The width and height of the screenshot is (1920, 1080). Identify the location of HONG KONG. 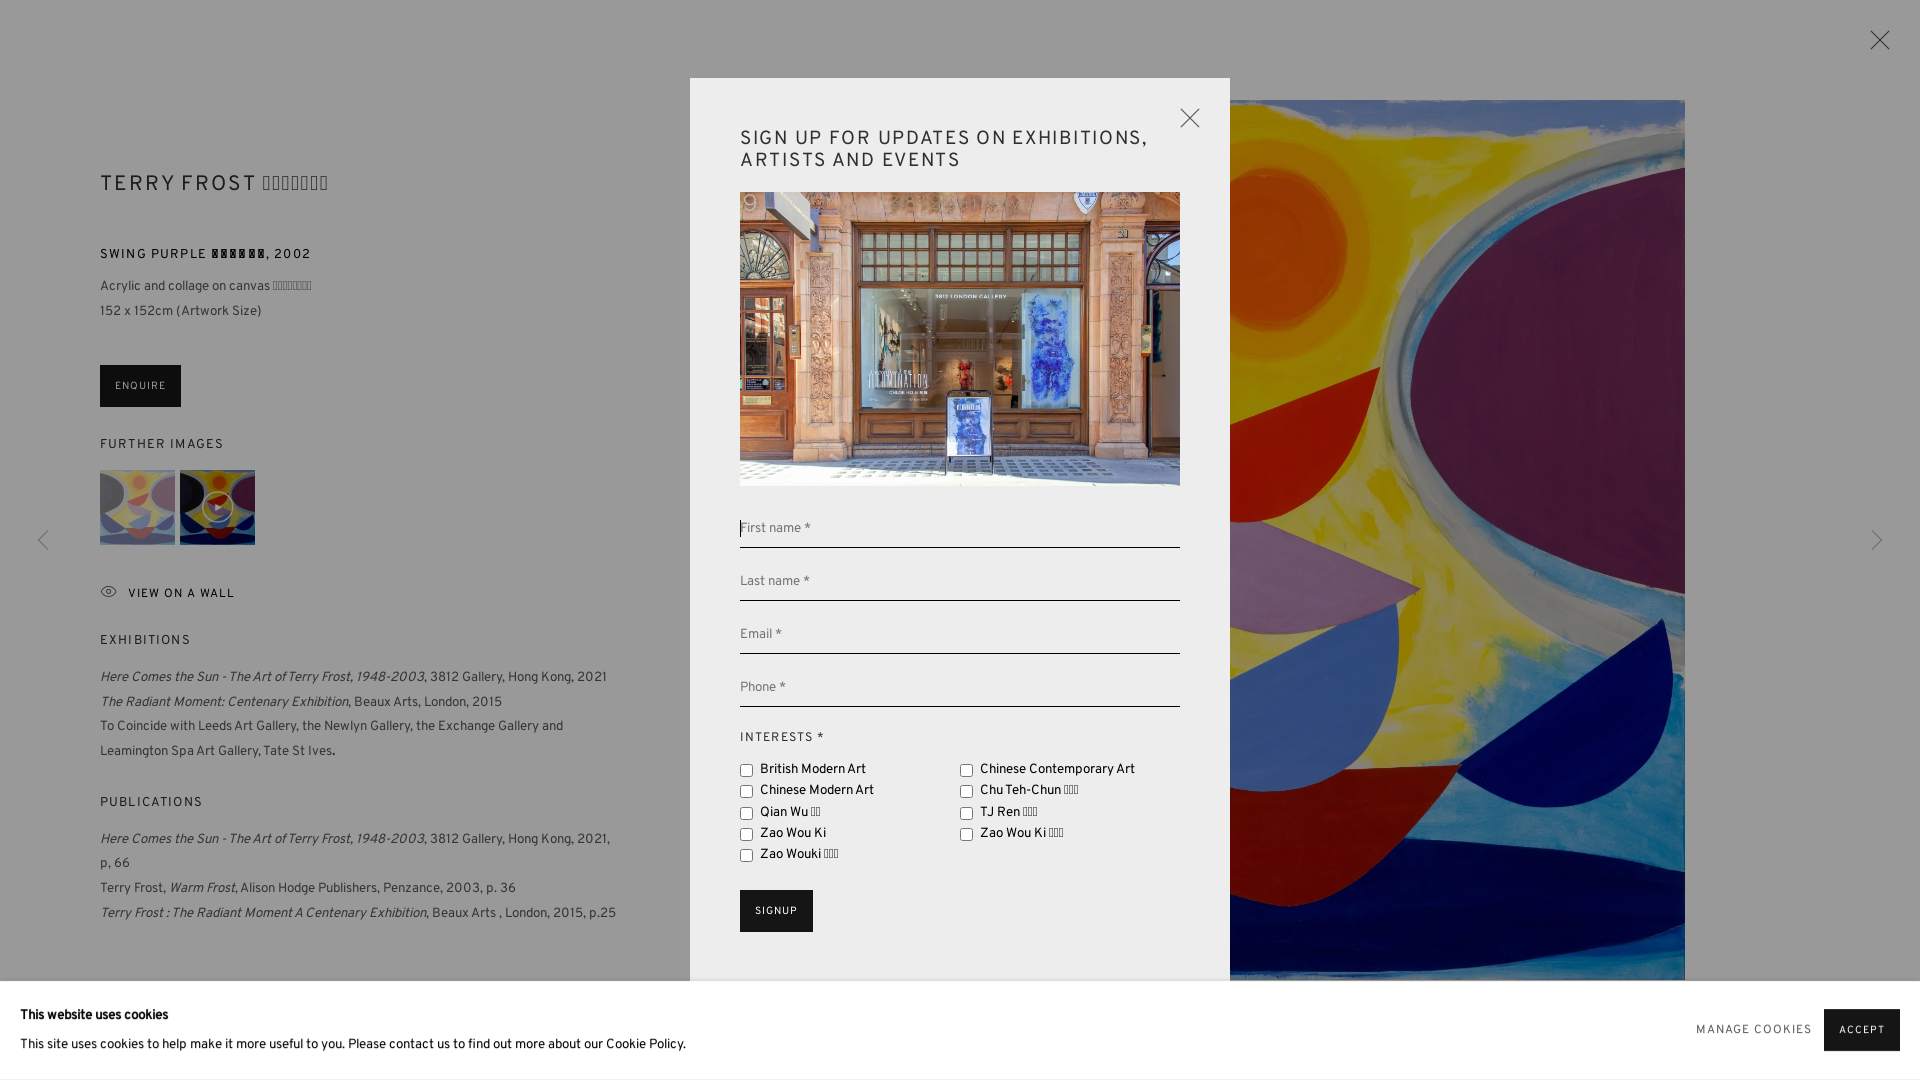
(250, 346).